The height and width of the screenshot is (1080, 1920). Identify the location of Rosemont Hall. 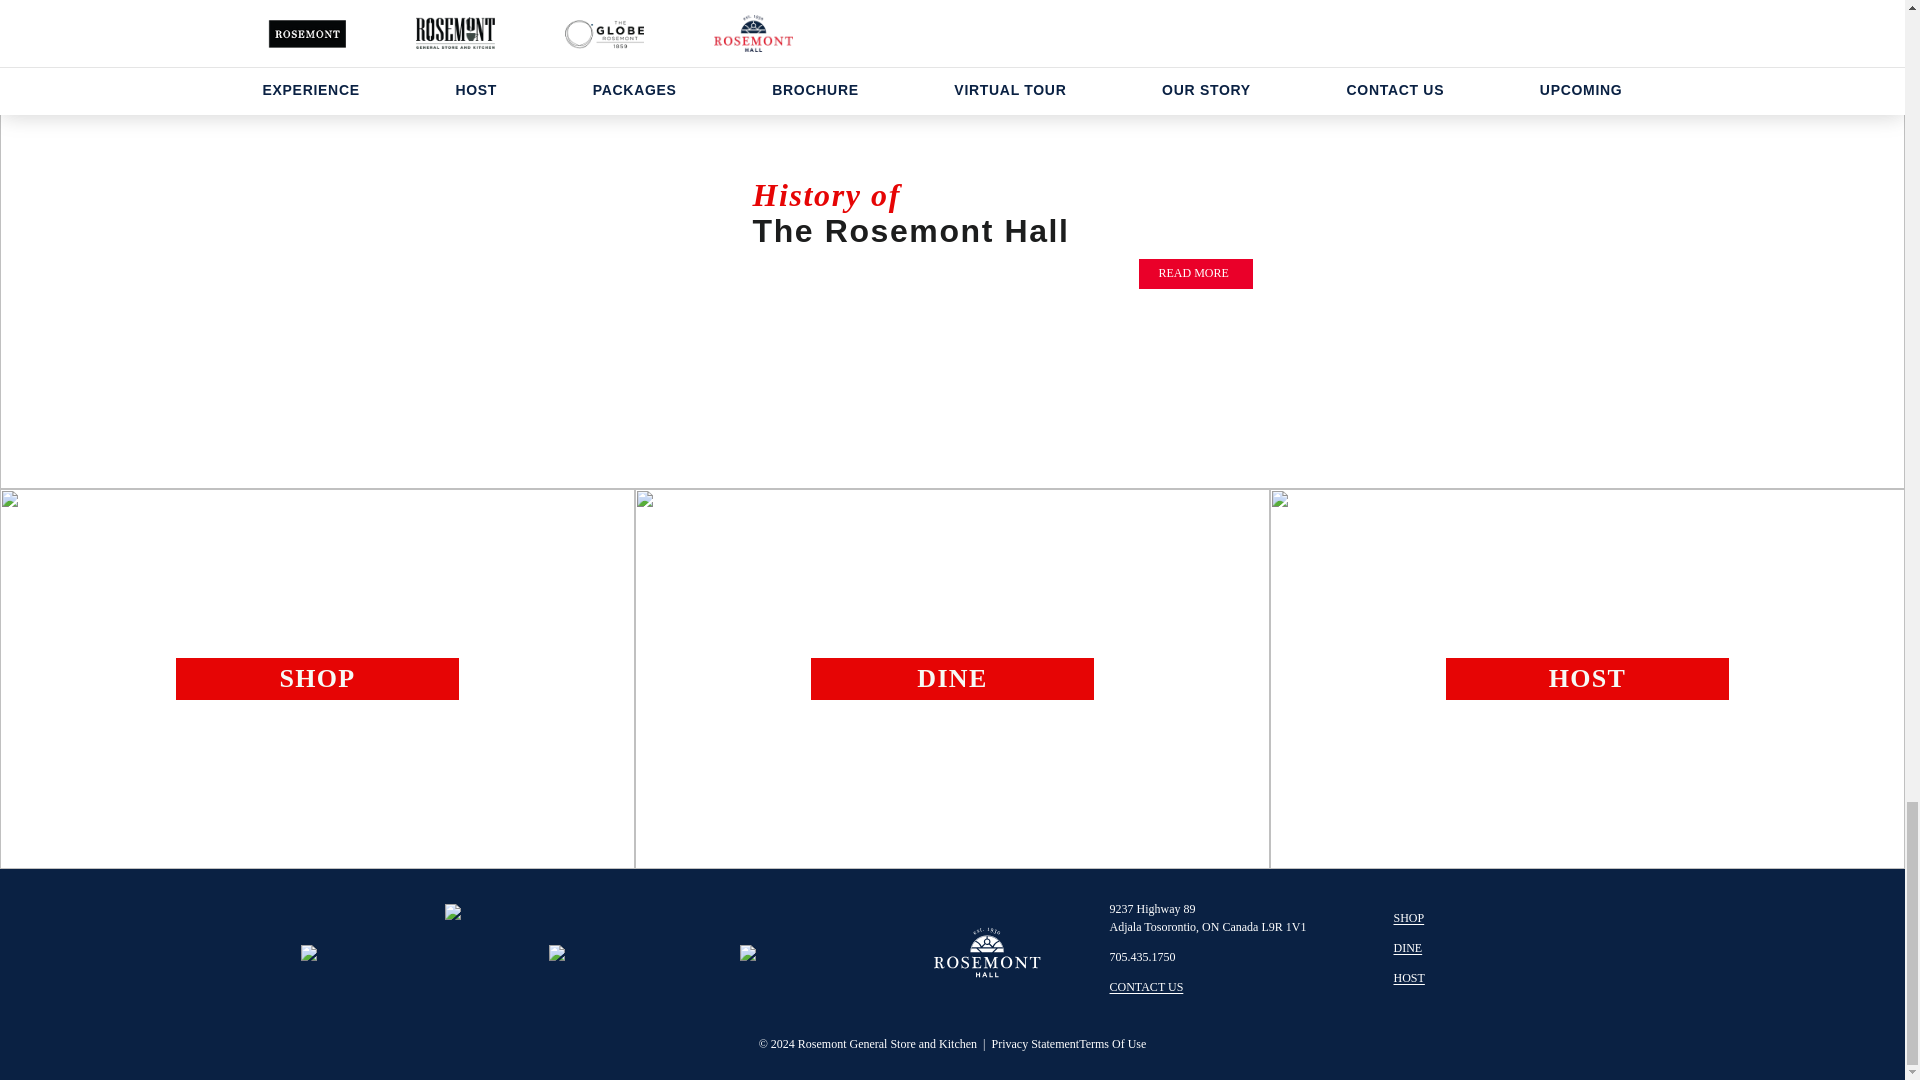
(1419, 978).